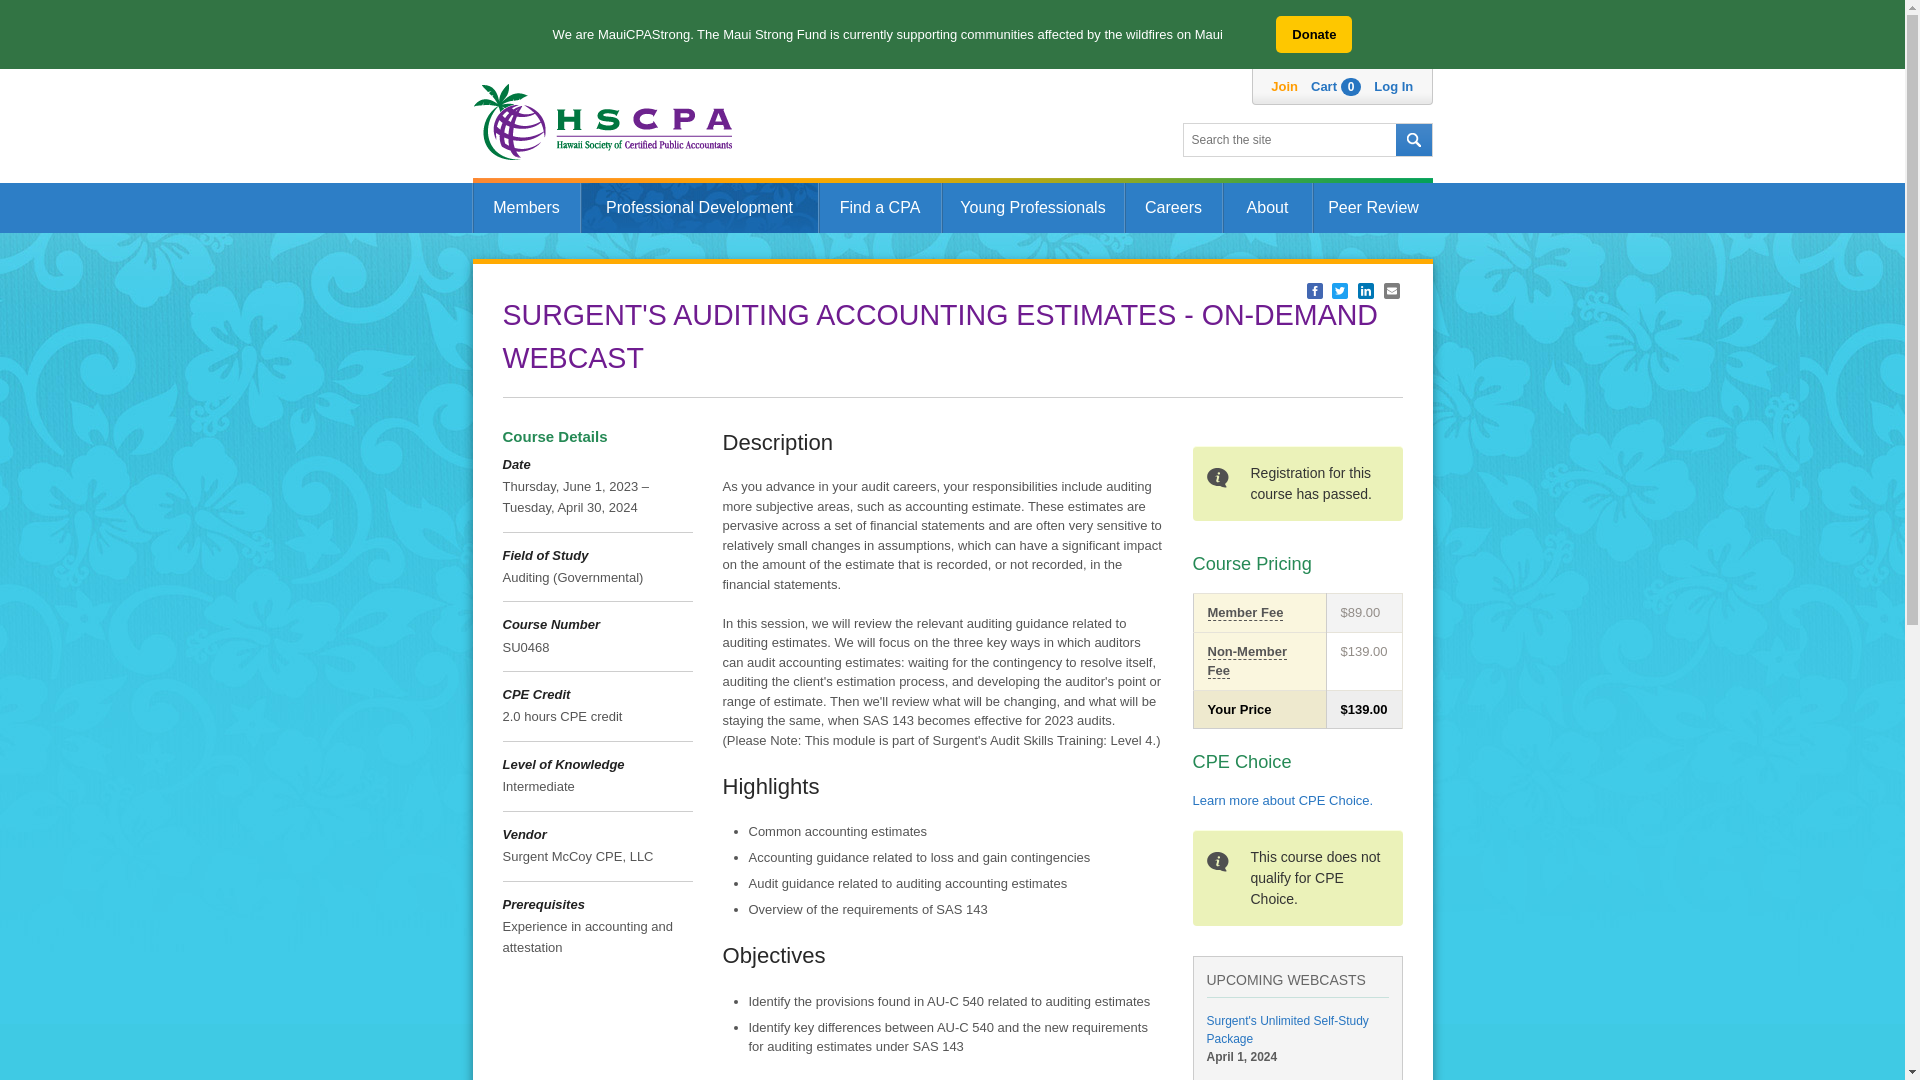 The width and height of the screenshot is (1920, 1080). What do you see at coordinates (1172, 208) in the screenshot?
I see `Careers` at bounding box center [1172, 208].